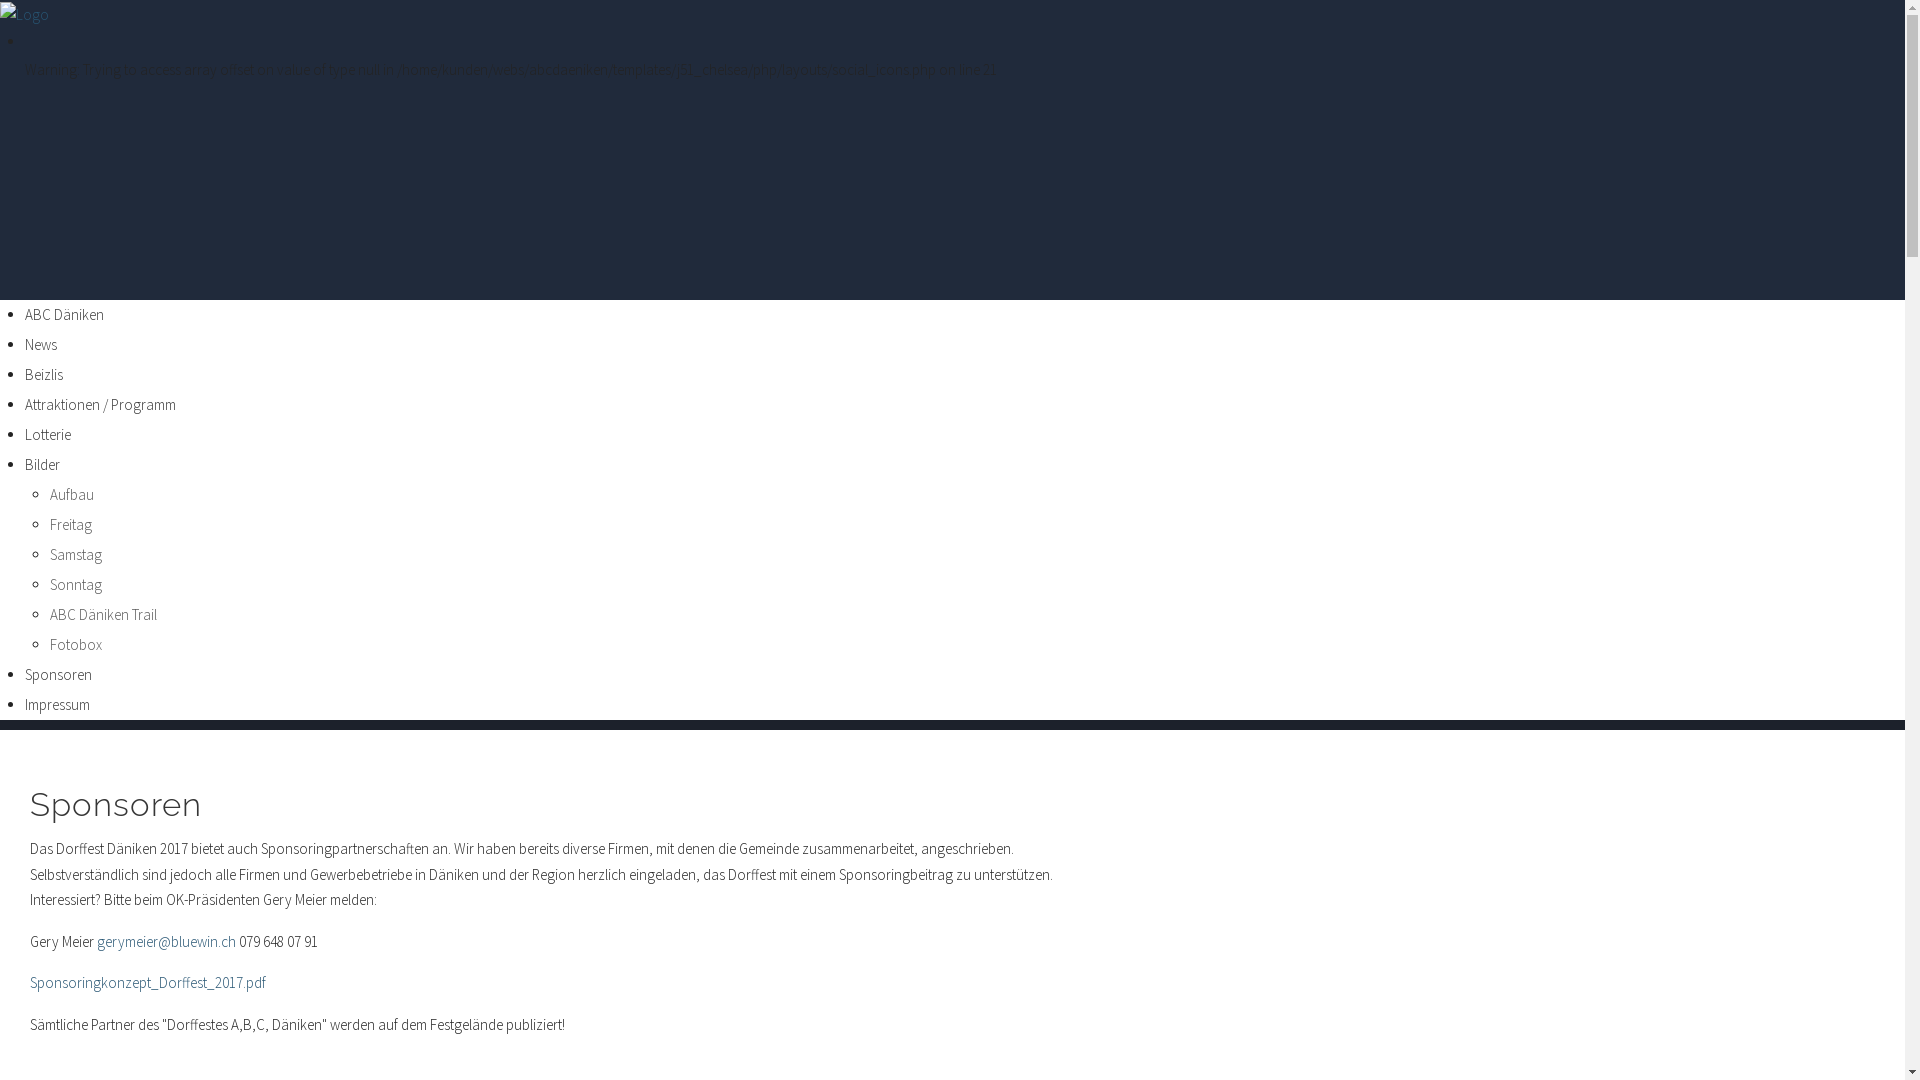 The image size is (1920, 1080). I want to click on Sonntag, so click(76, 584).